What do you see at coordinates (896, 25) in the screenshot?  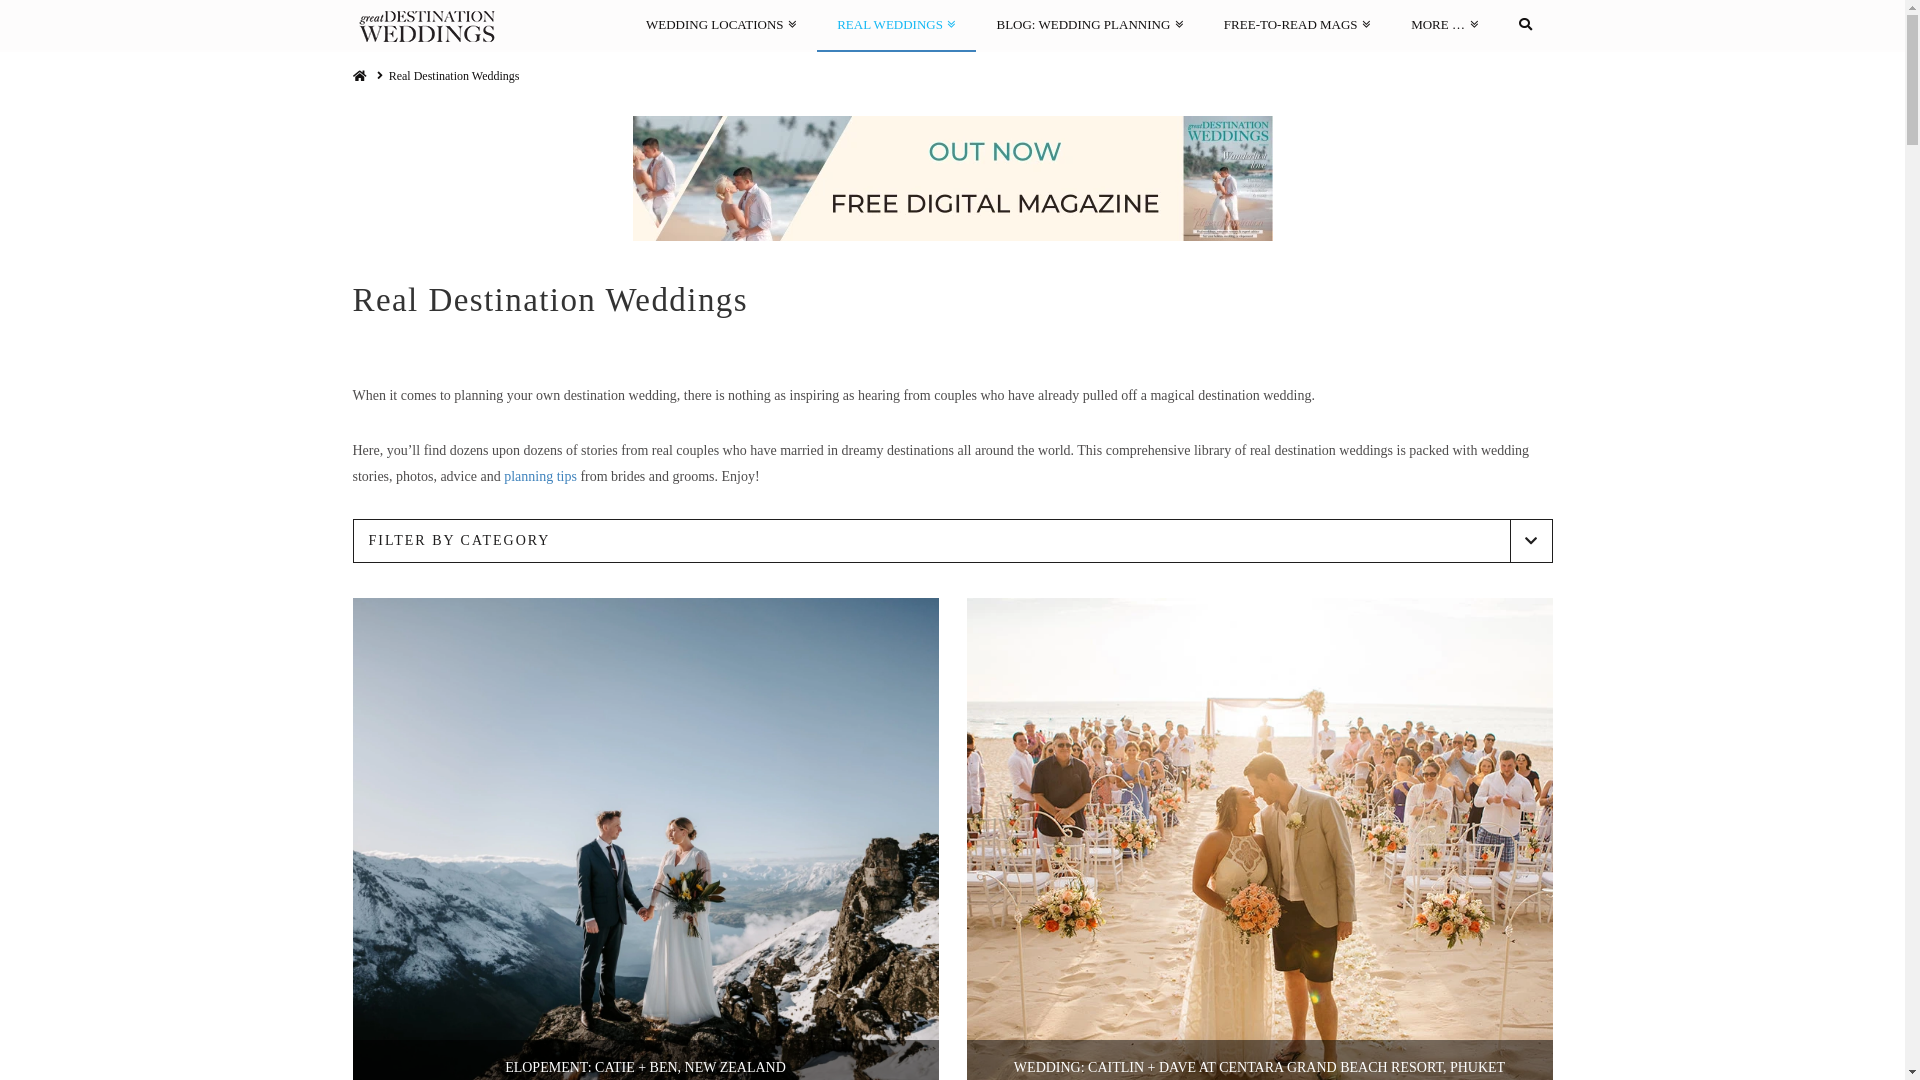 I see `REAL WEDDINGS` at bounding box center [896, 25].